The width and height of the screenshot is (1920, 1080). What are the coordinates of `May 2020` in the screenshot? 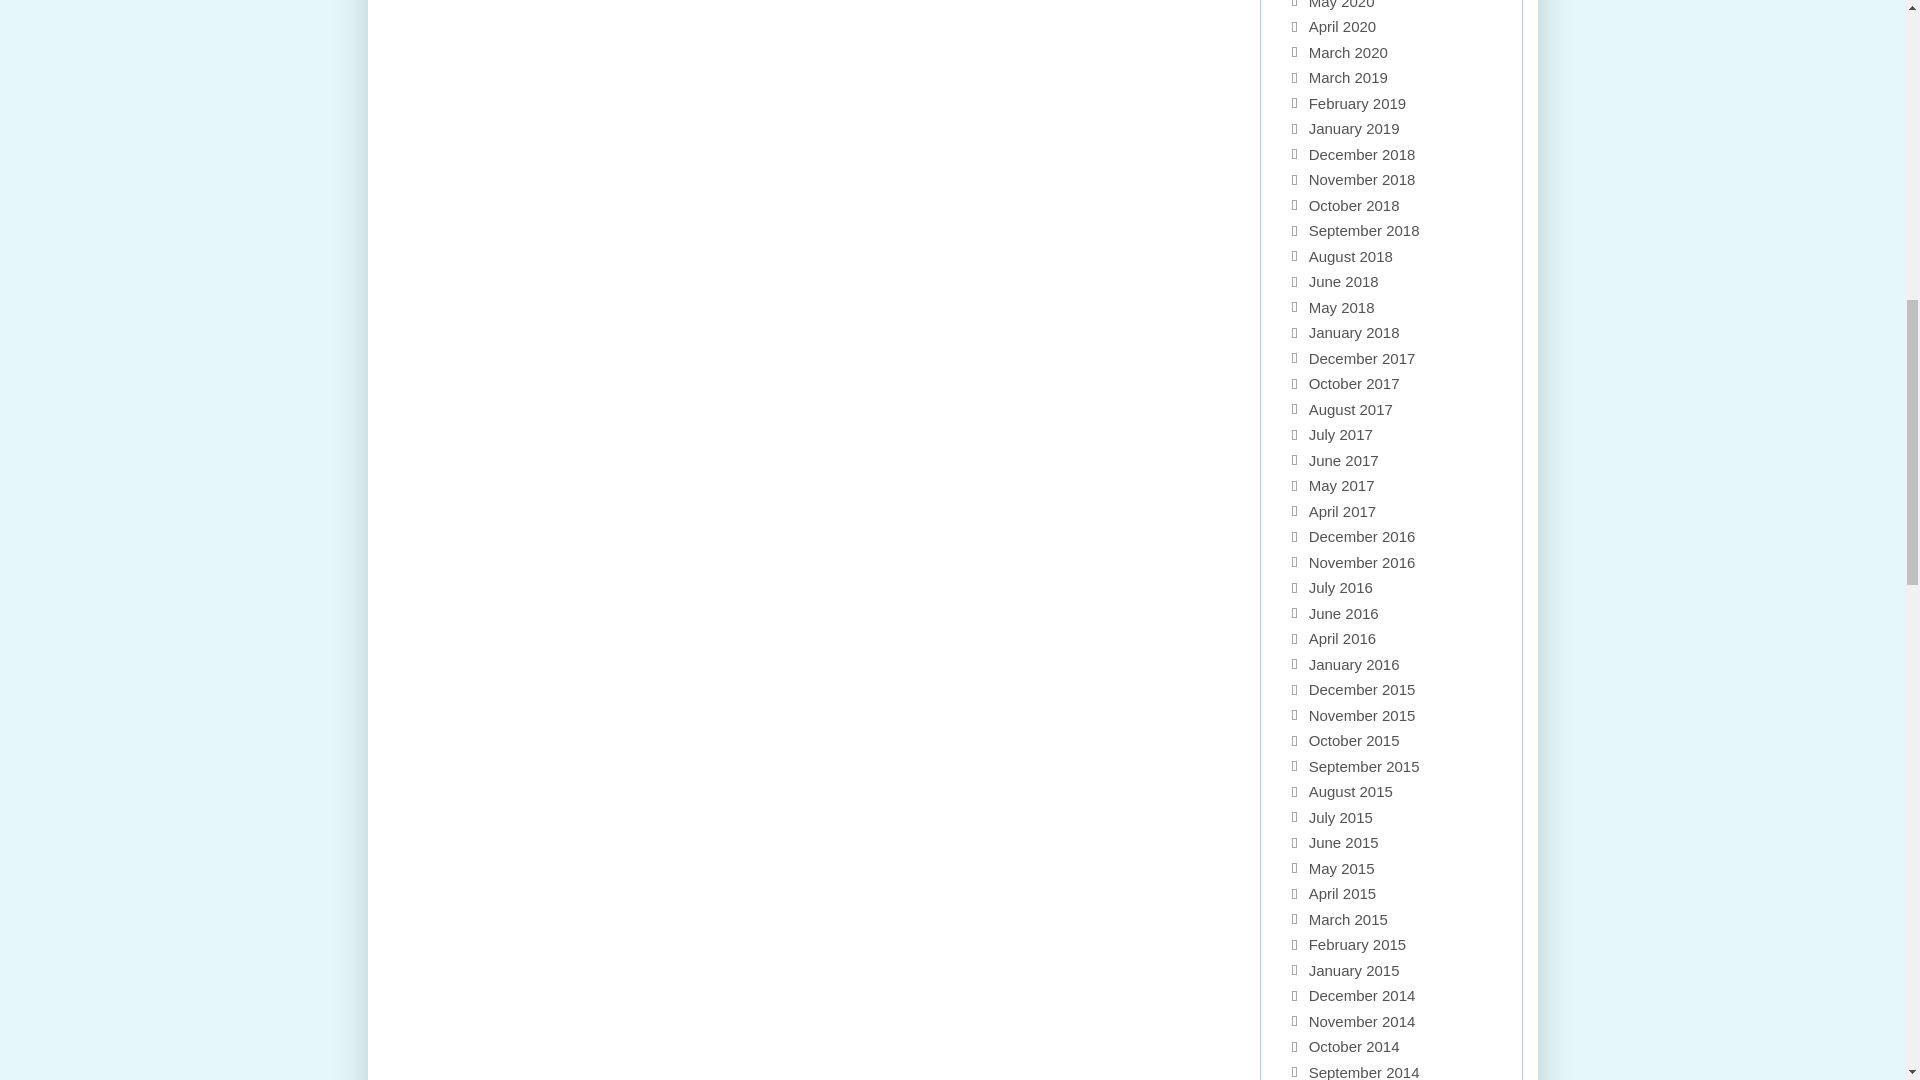 It's located at (1342, 4).